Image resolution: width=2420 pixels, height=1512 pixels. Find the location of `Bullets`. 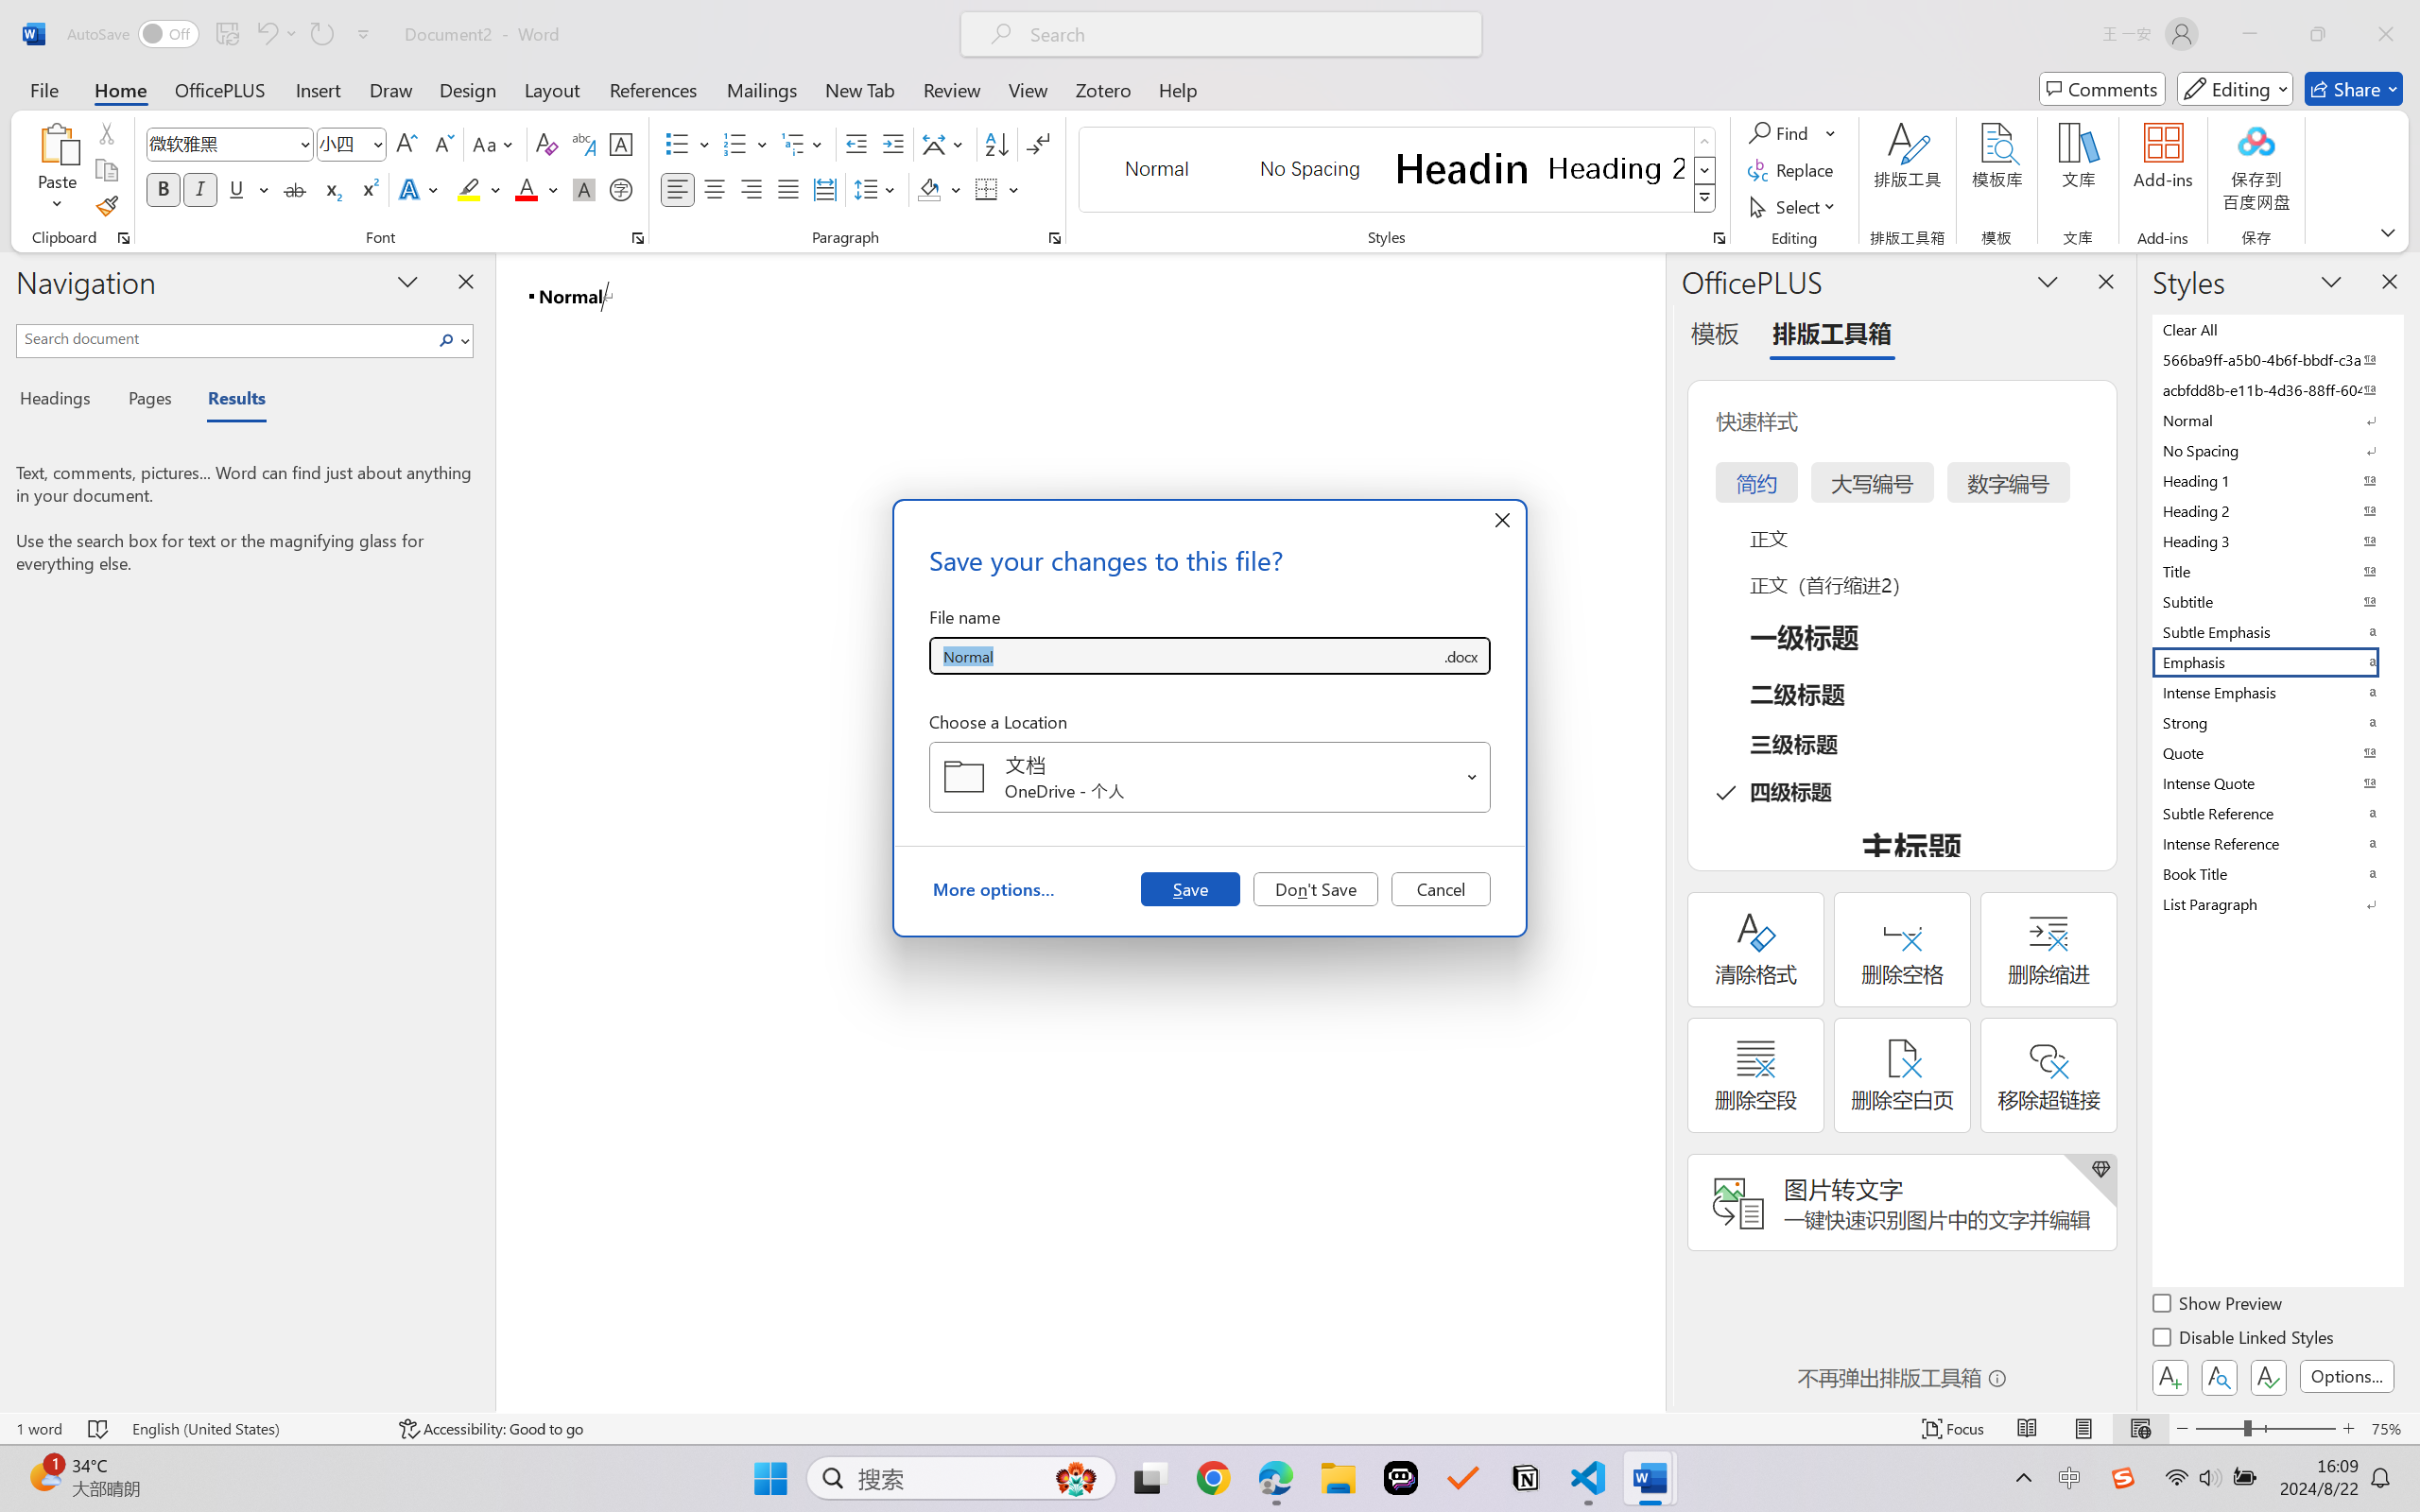

Bullets is located at coordinates (677, 144).